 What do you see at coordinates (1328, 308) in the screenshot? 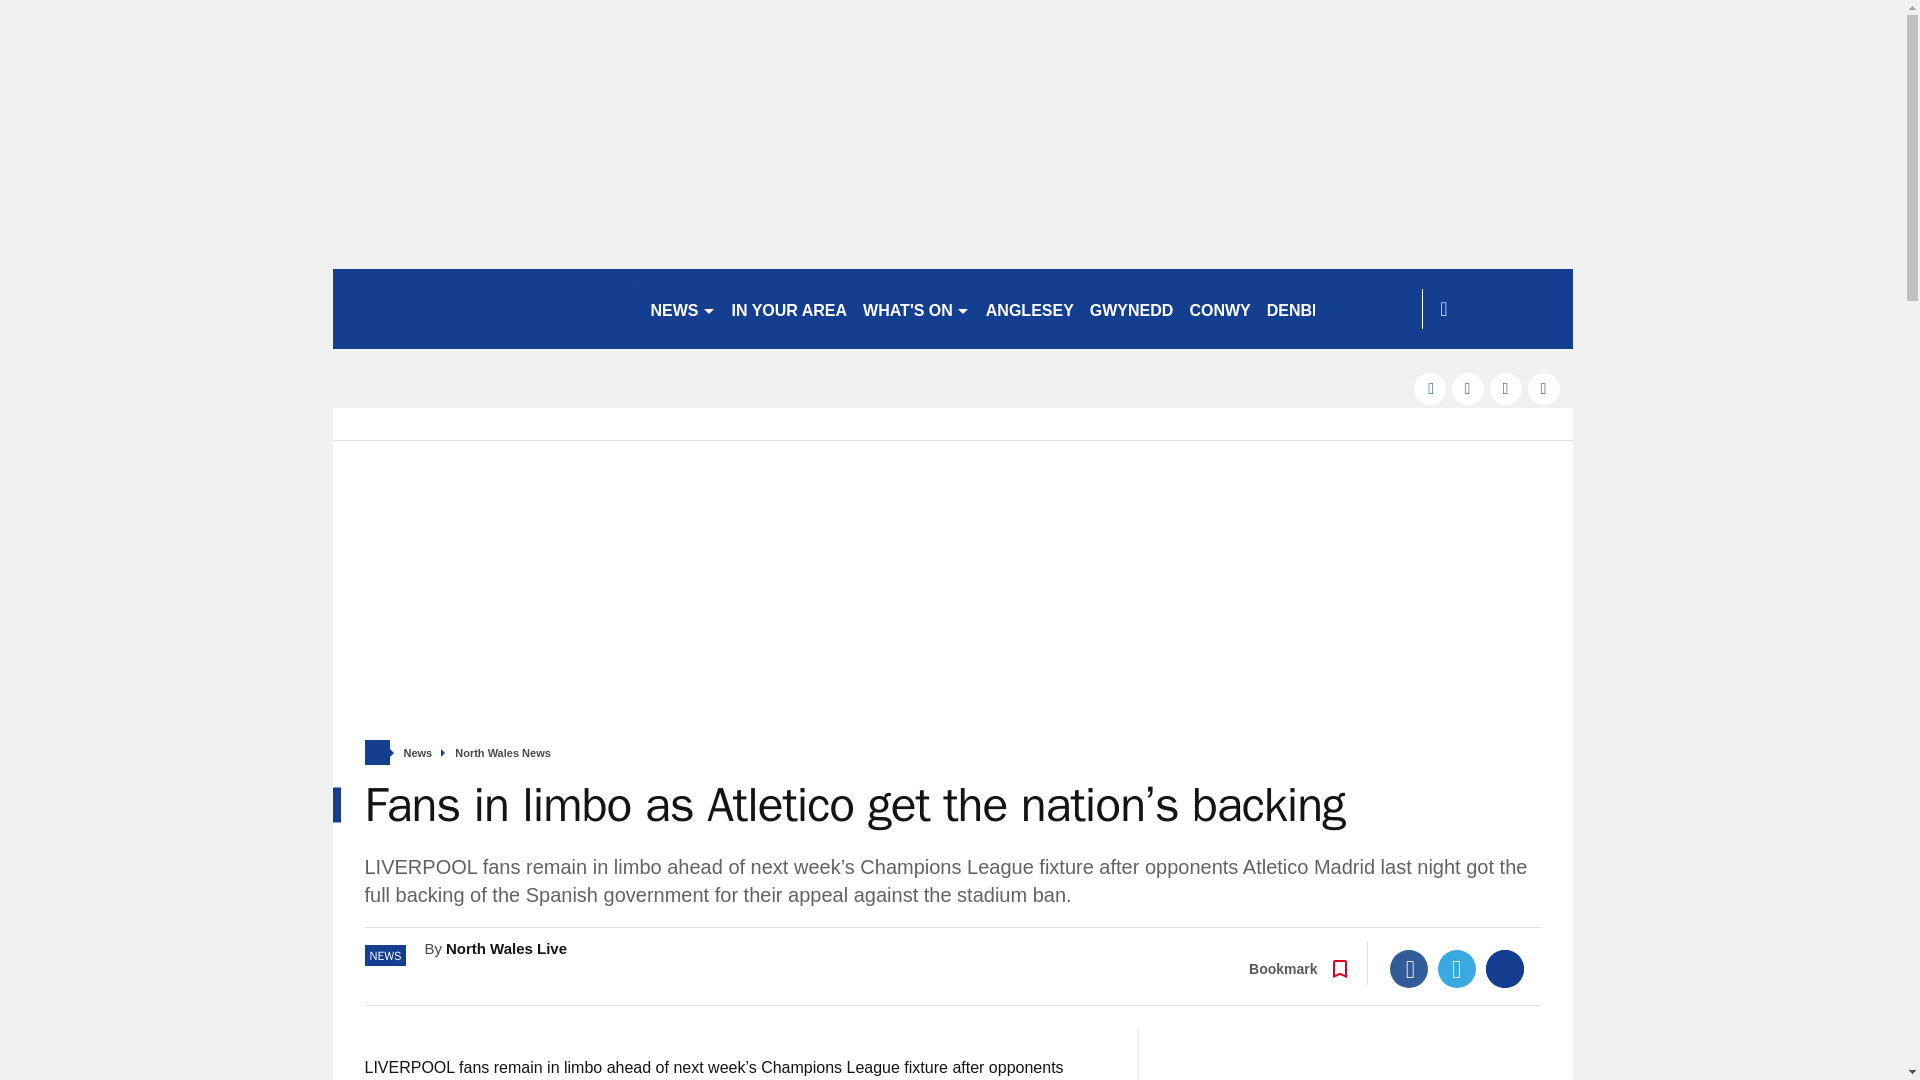
I see `DENBIGHSHIRE` at bounding box center [1328, 308].